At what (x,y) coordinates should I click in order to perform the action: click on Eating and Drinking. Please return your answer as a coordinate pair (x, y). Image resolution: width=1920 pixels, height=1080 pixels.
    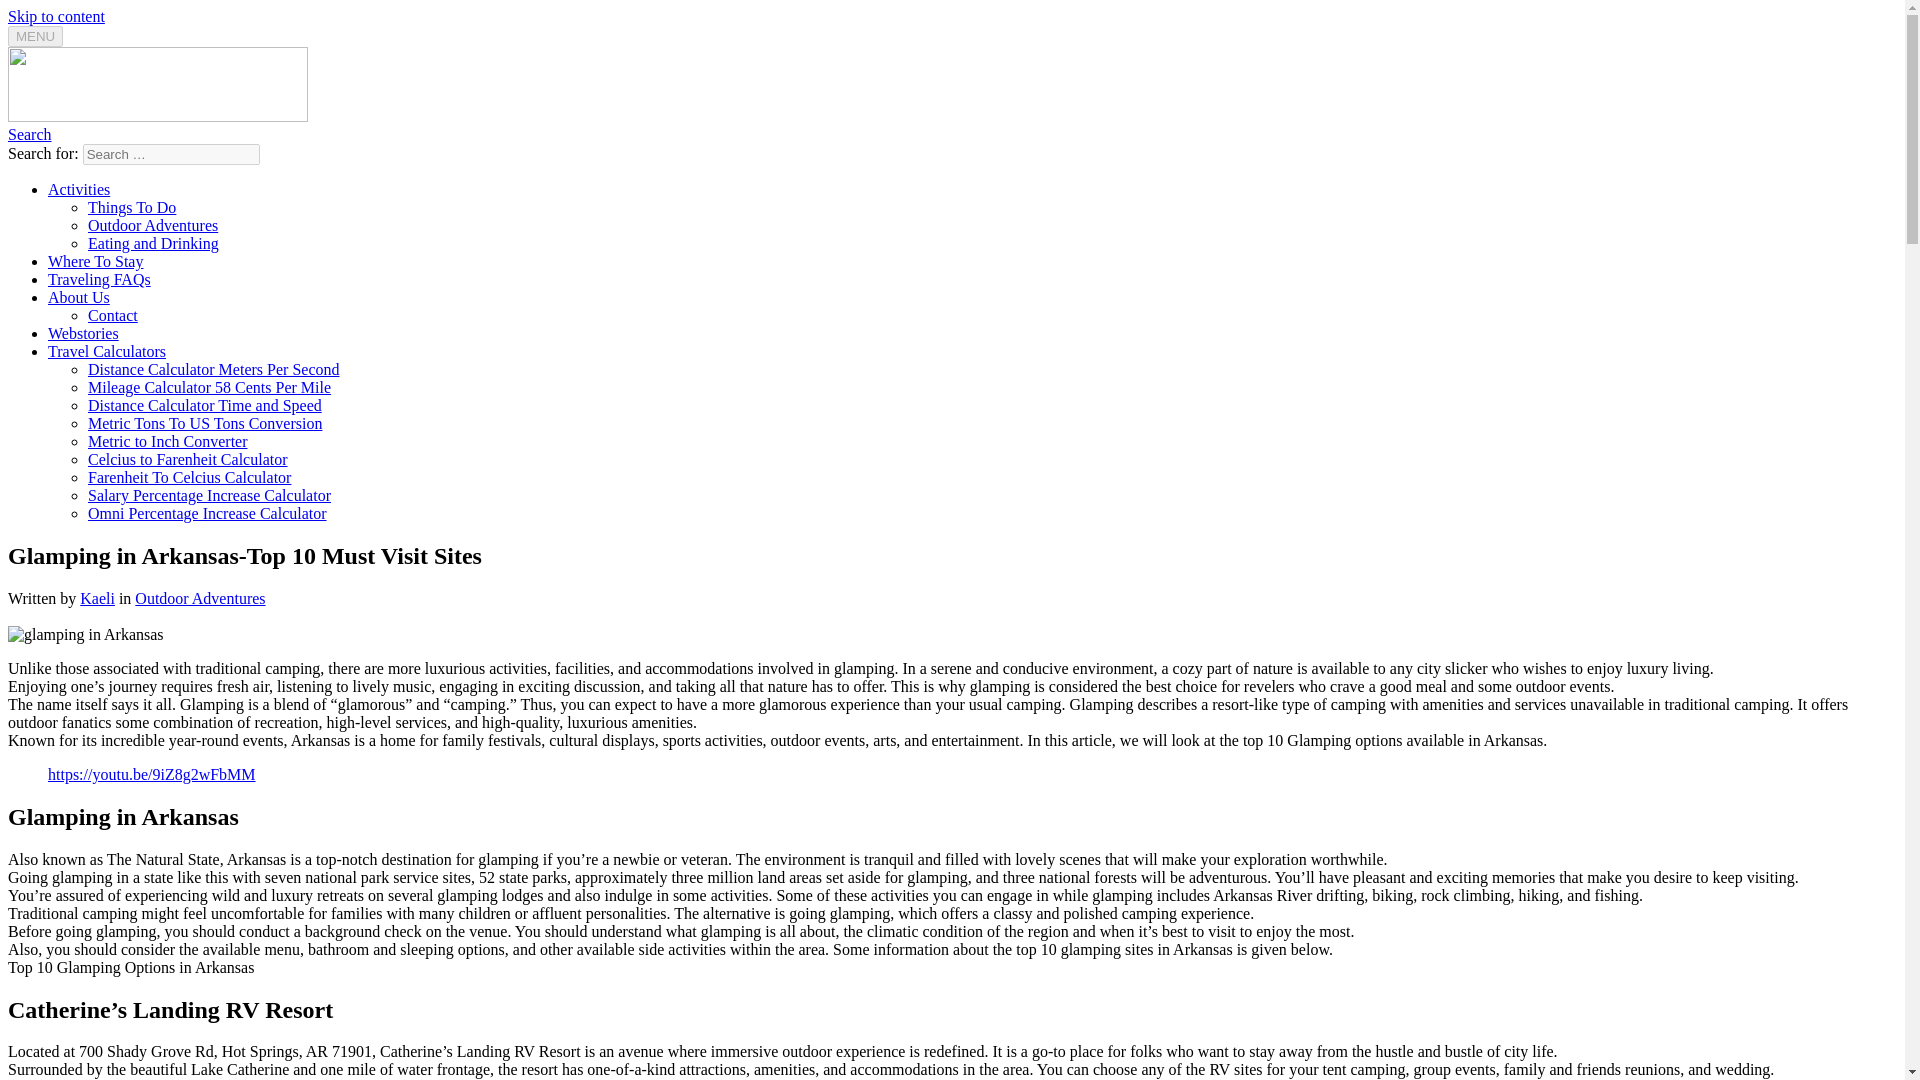
    Looking at the image, I should click on (153, 243).